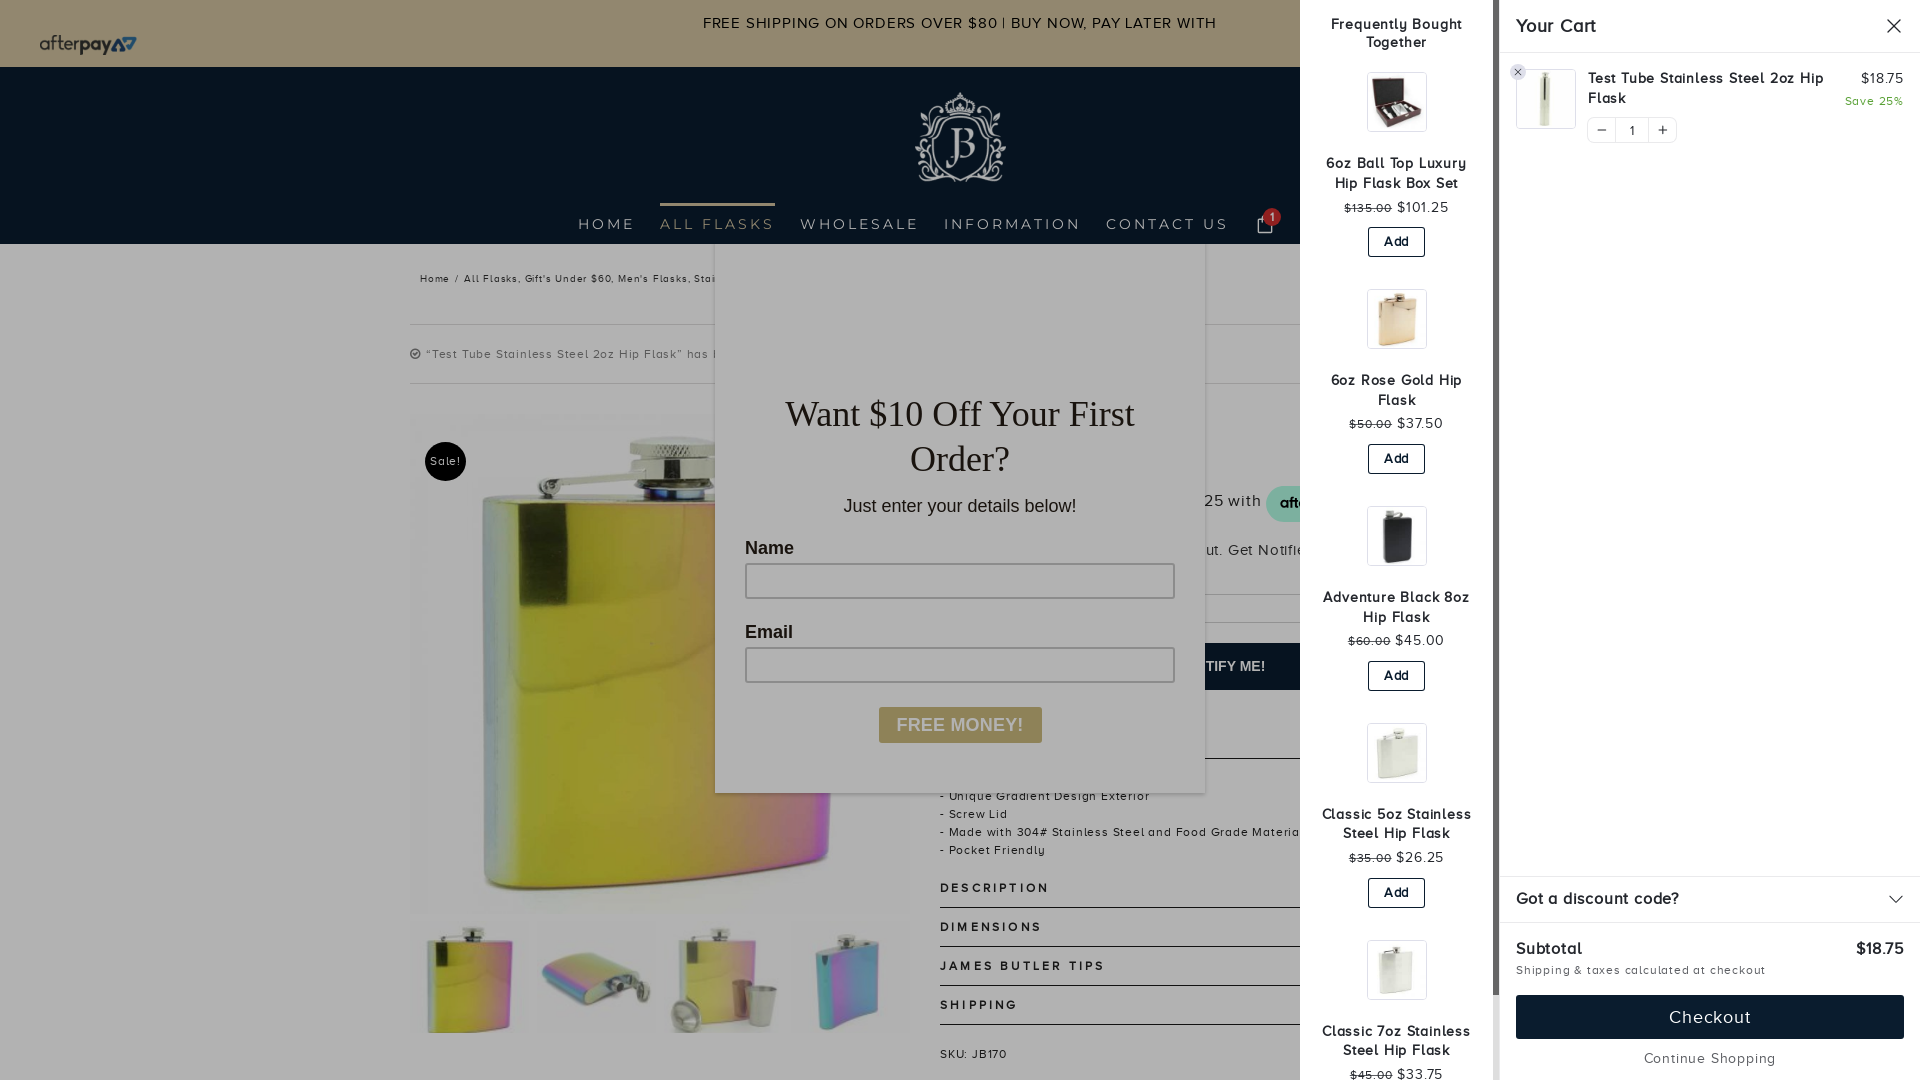 The image size is (1920, 1080). What do you see at coordinates (1396, 824) in the screenshot?
I see `Classic 5oz Stainless Steel Hip Flask` at bounding box center [1396, 824].